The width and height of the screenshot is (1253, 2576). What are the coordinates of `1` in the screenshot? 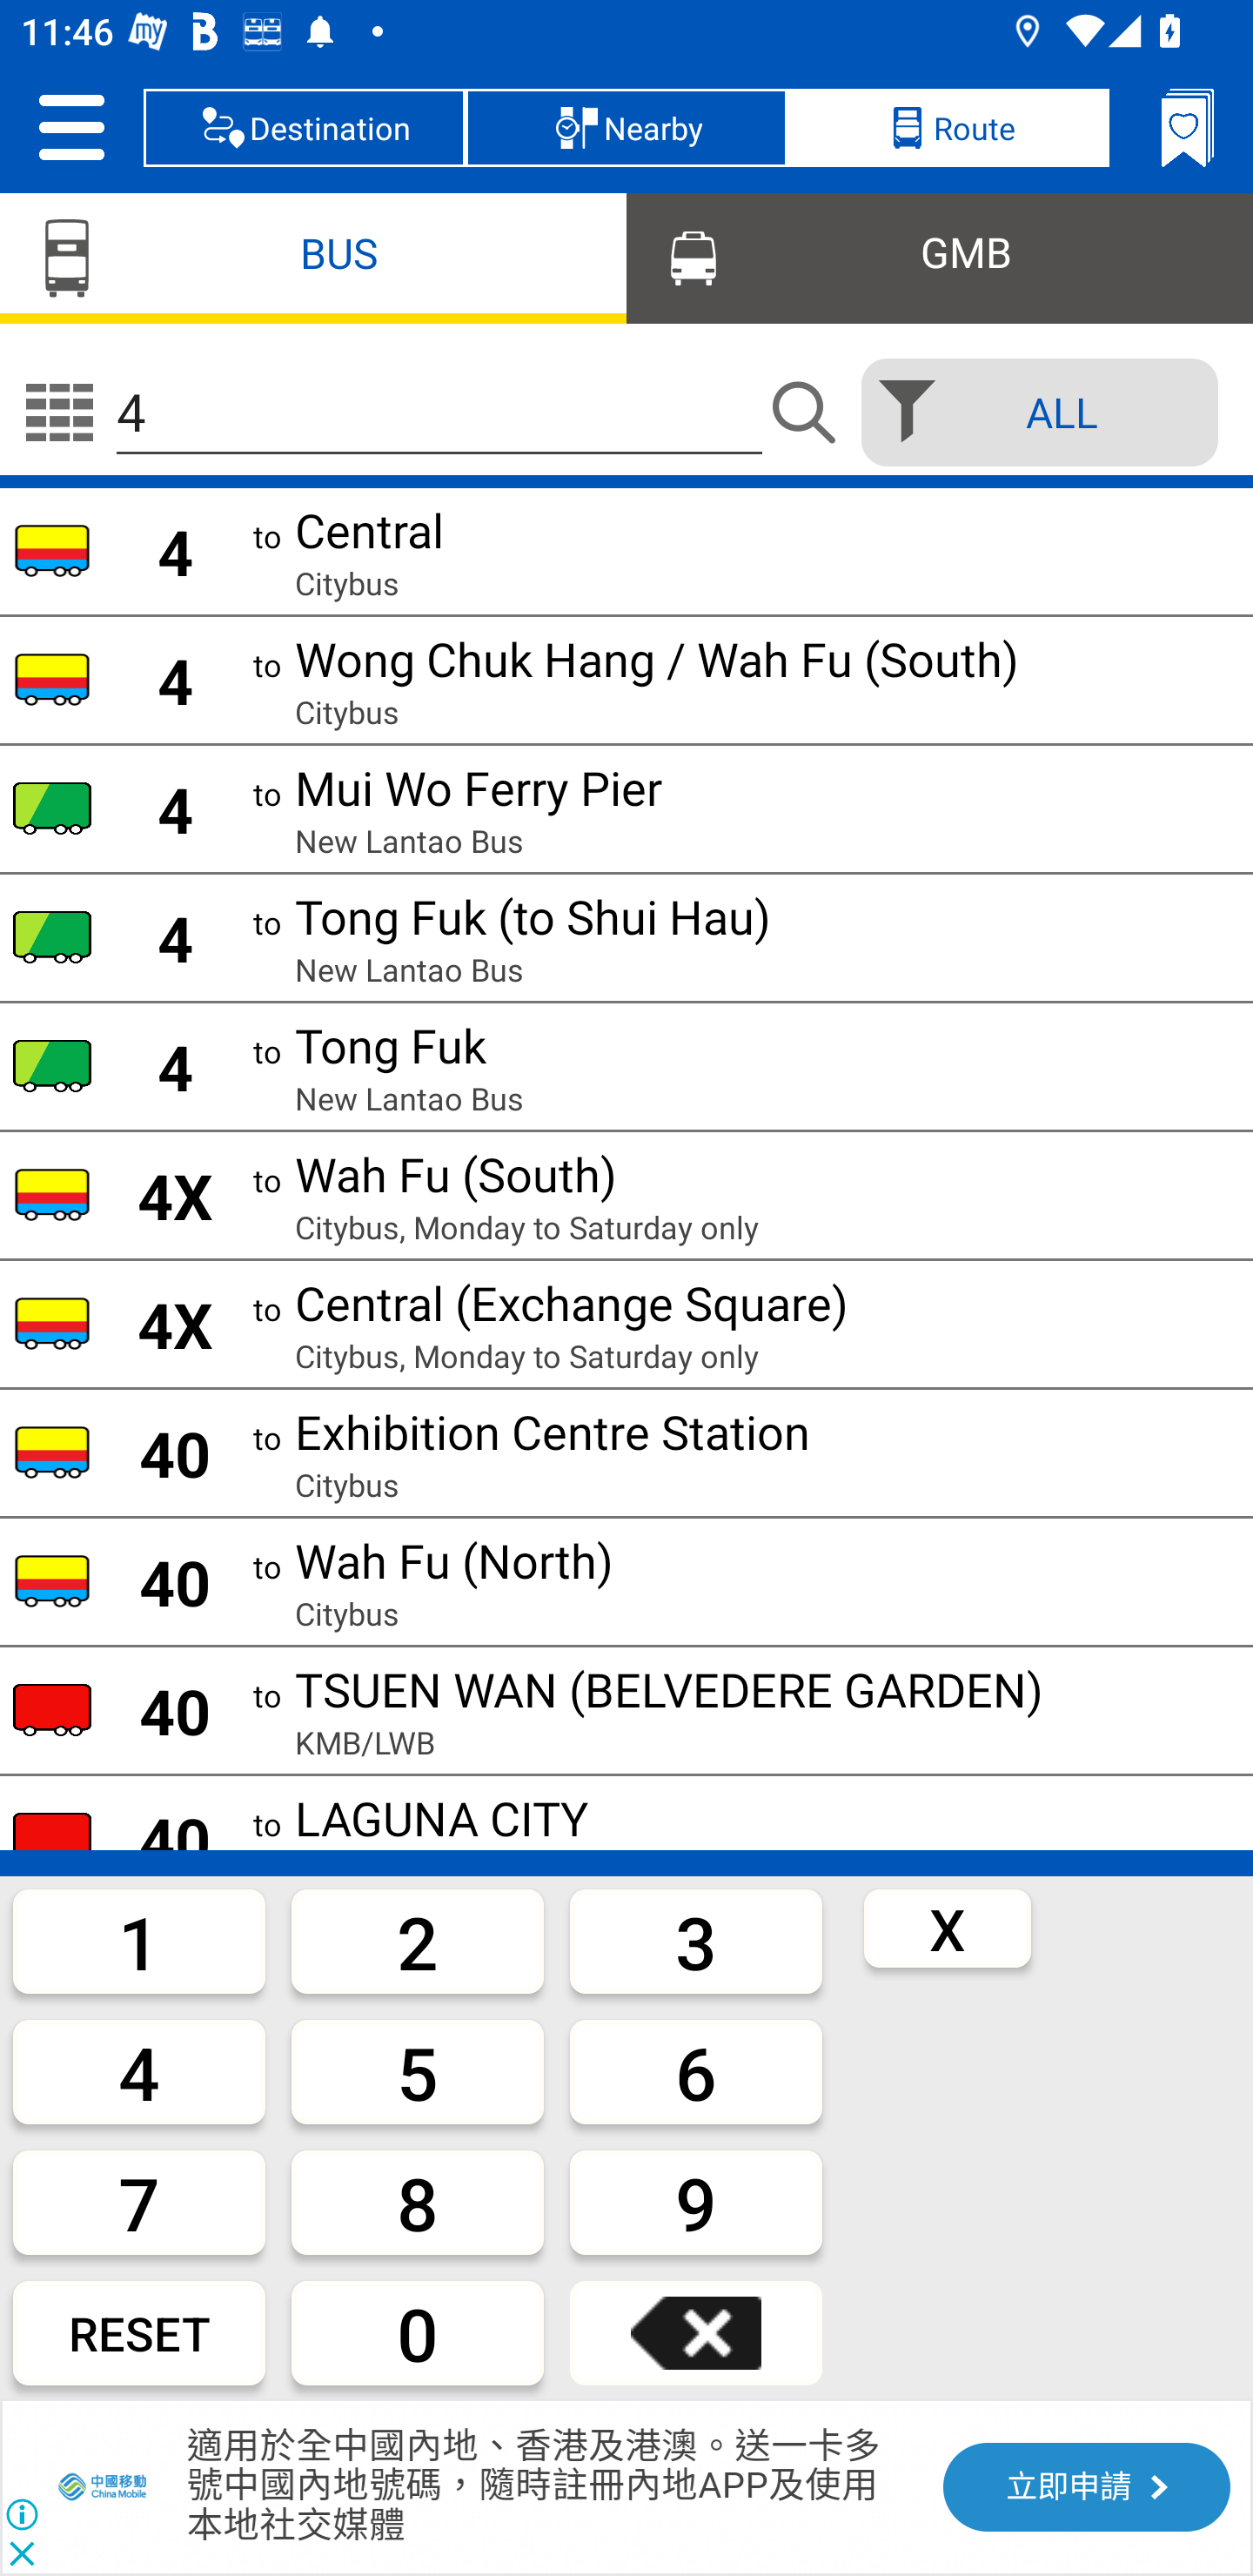 It's located at (139, 1941).